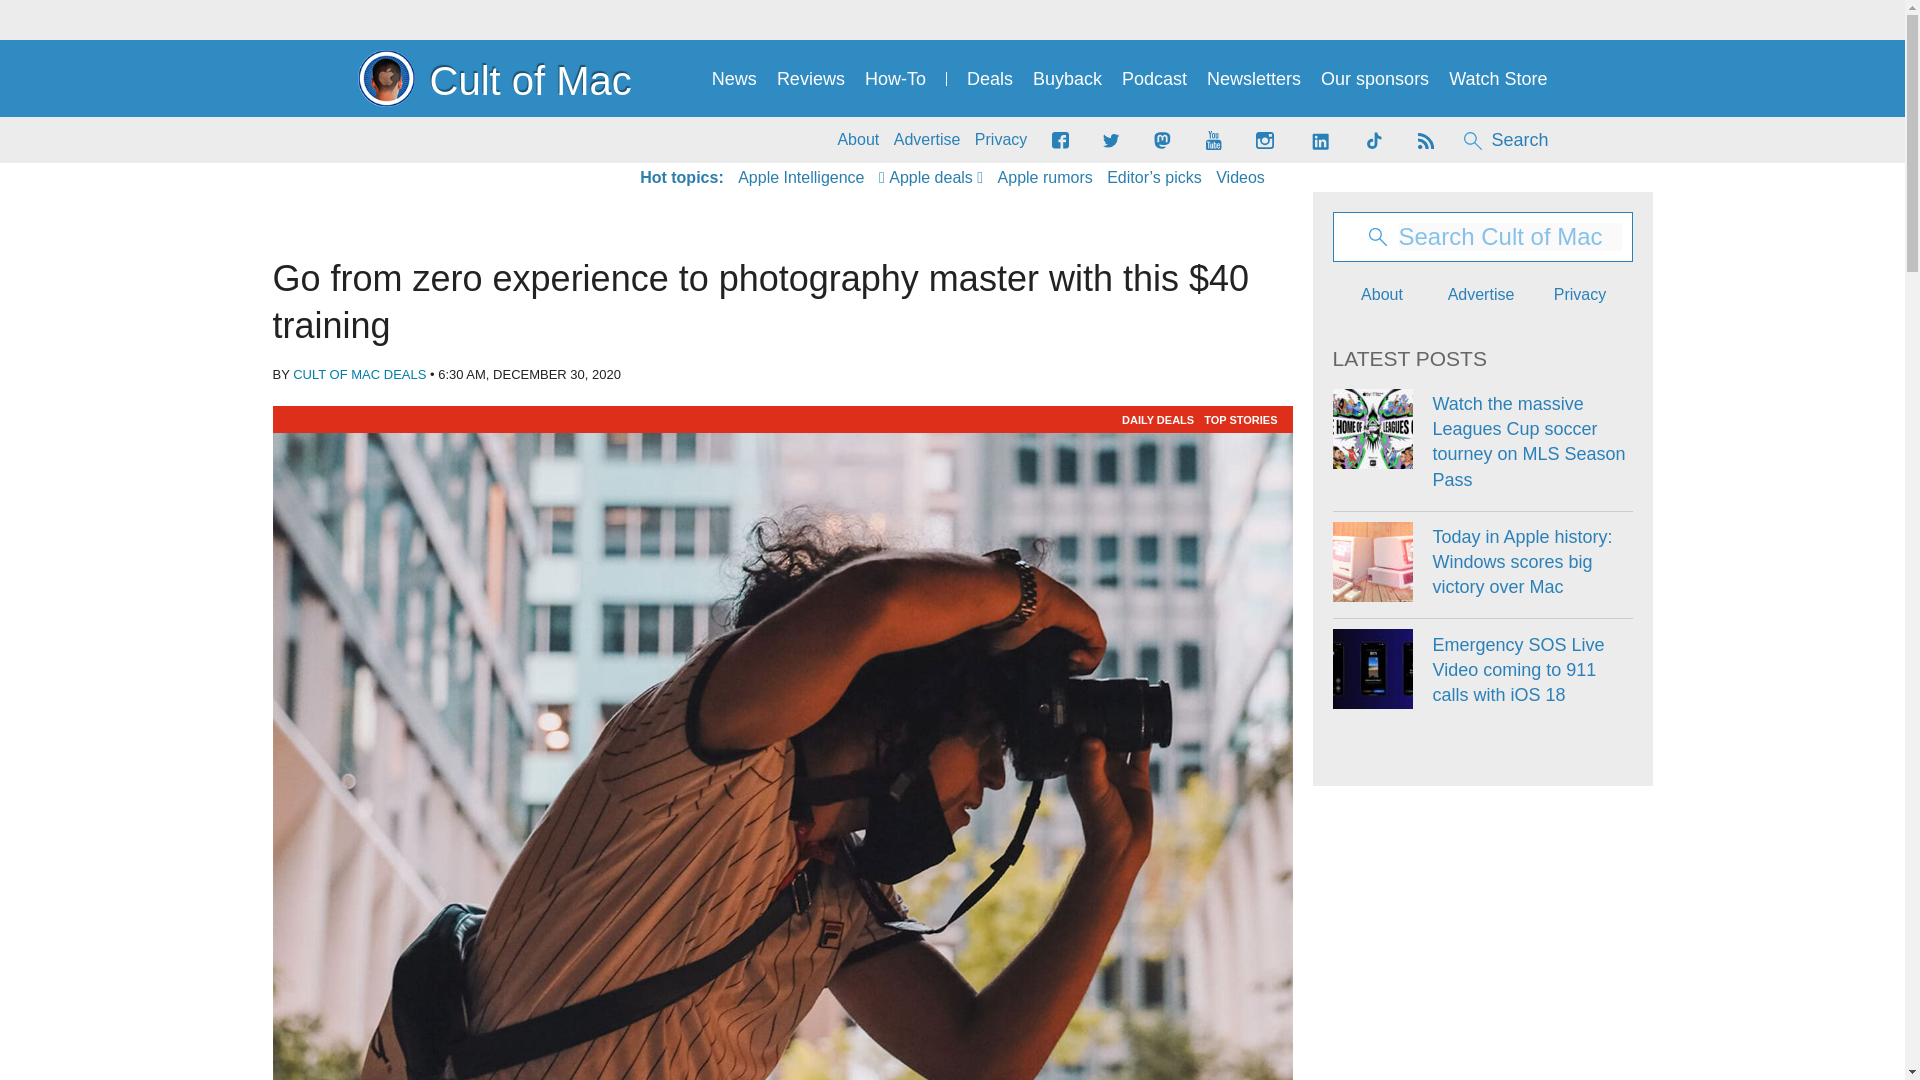  I want to click on Posts by Cult of Mac Deals, so click(360, 374).